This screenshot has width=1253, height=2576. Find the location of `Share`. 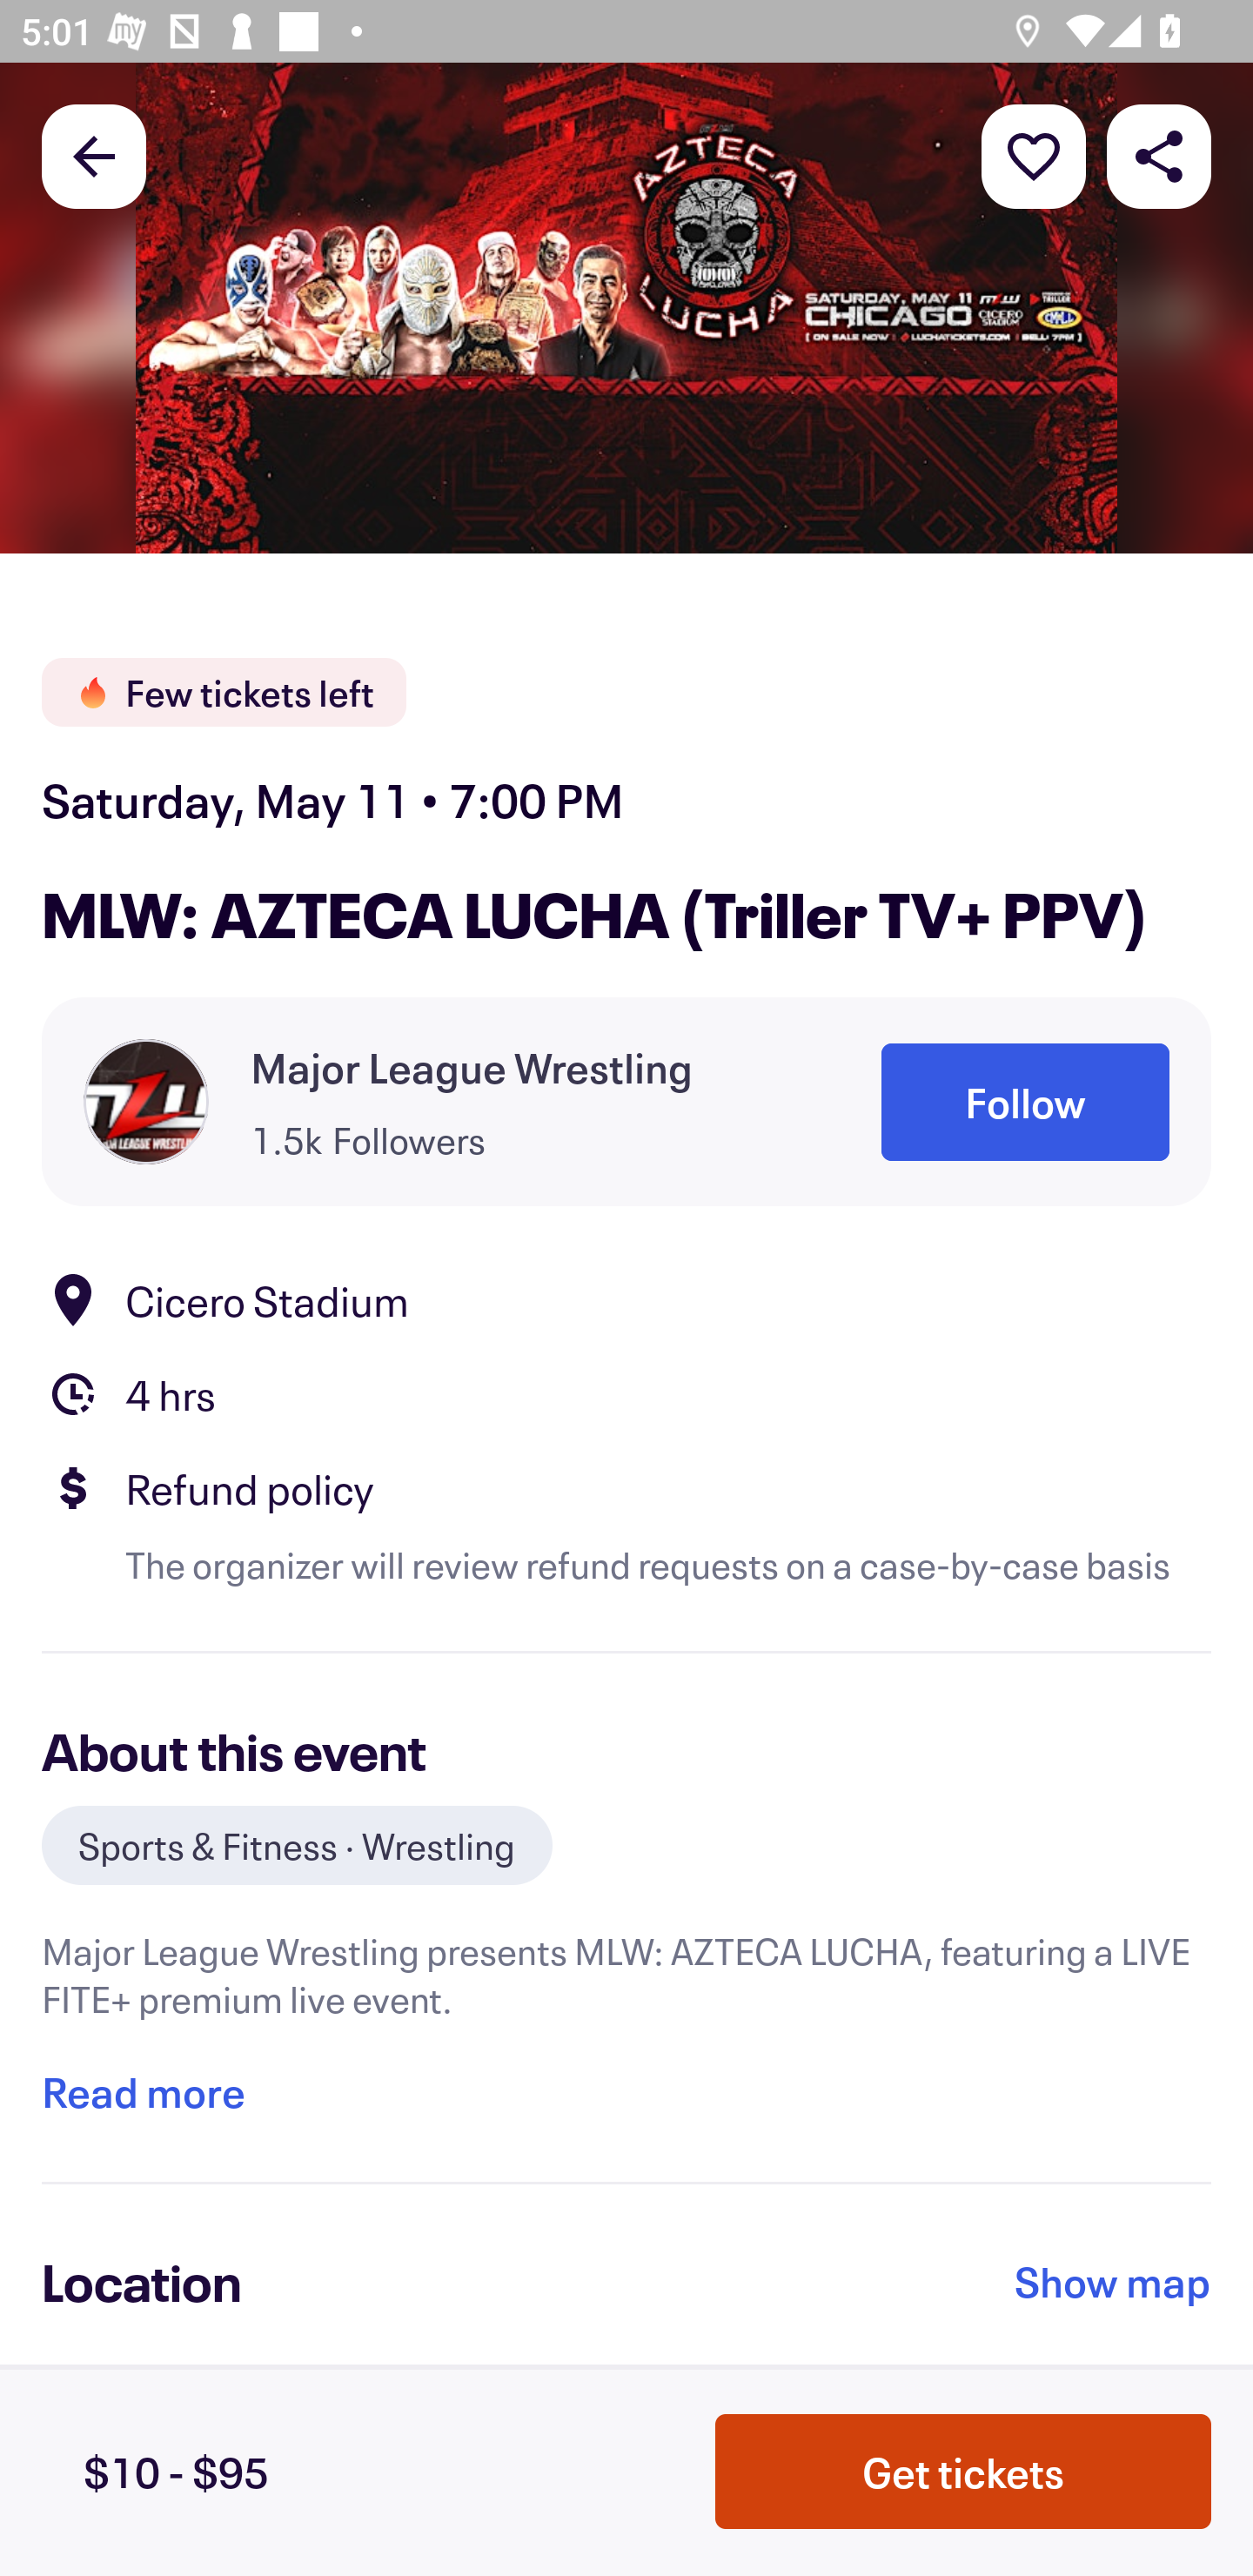

Share is located at coordinates (1159, 155).